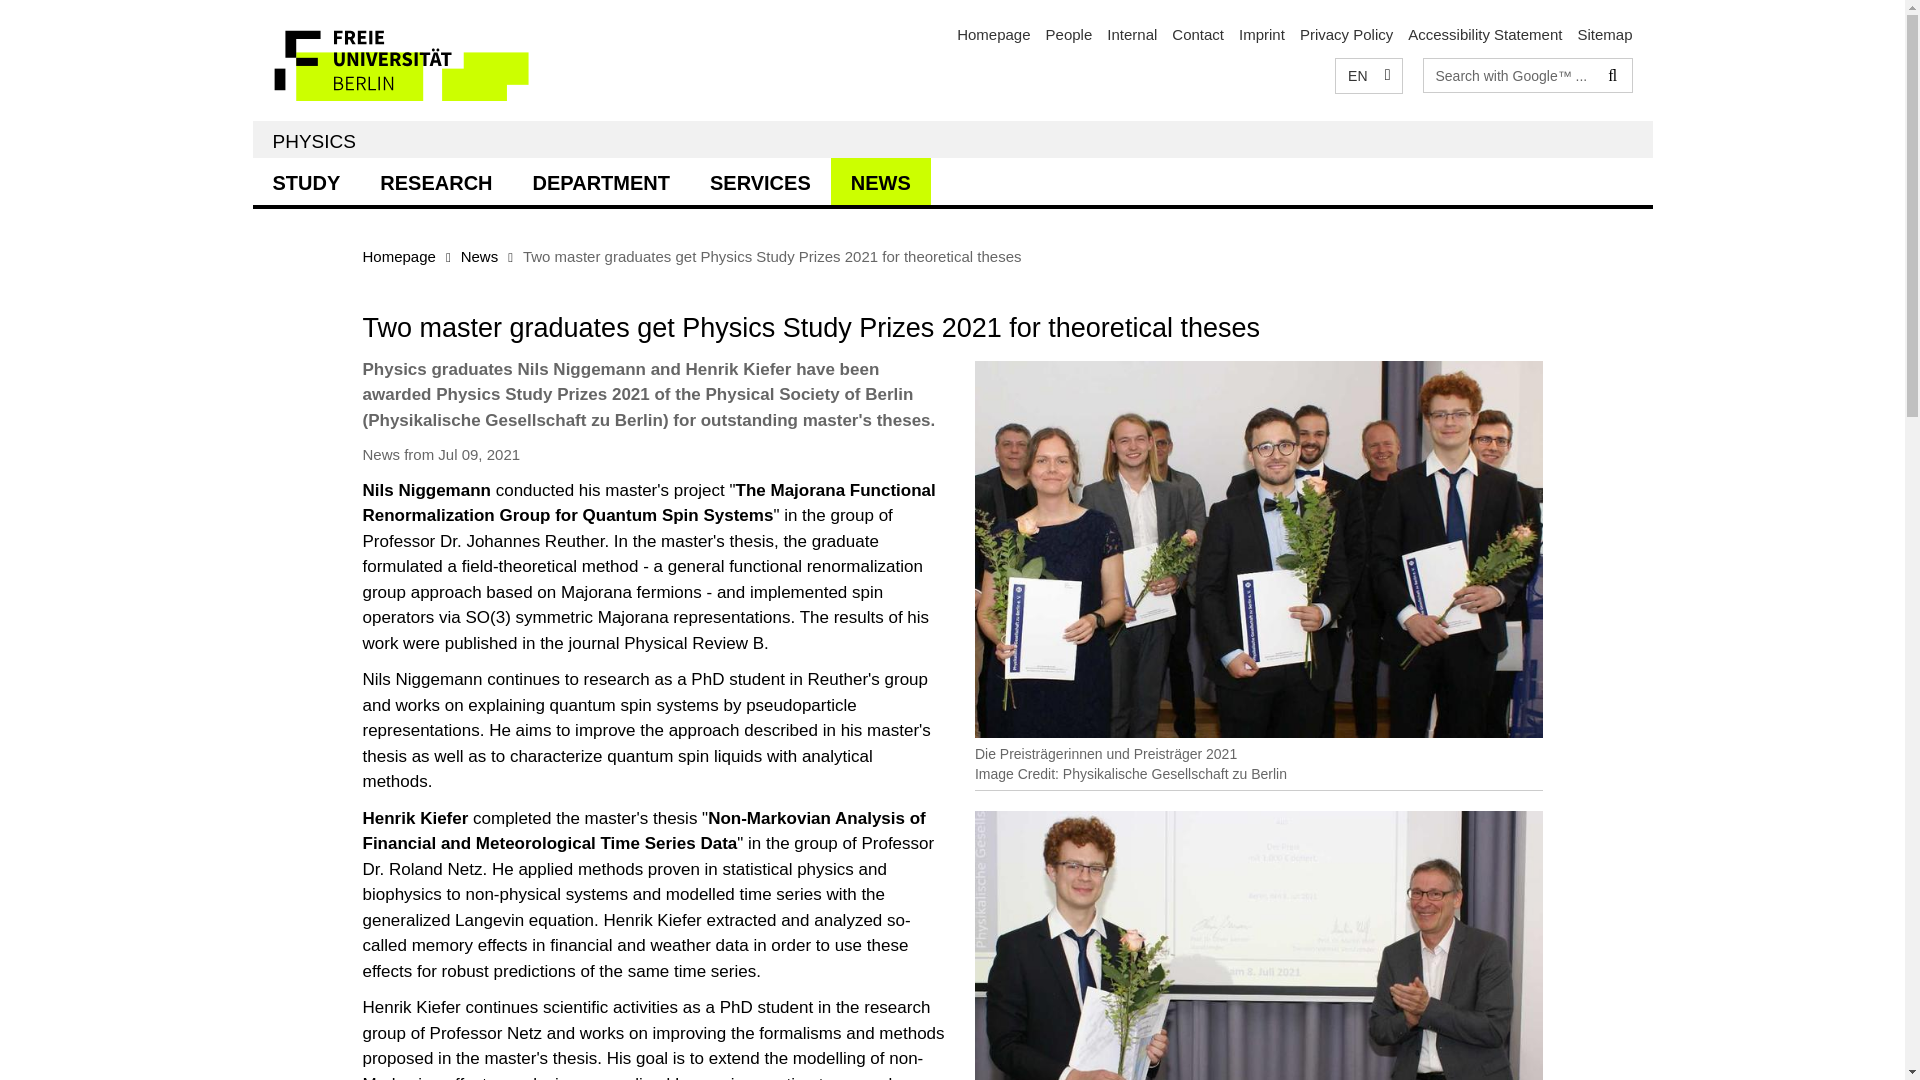 This screenshot has width=1920, height=1080. I want to click on To the Homepage of: Physics, so click(992, 34).